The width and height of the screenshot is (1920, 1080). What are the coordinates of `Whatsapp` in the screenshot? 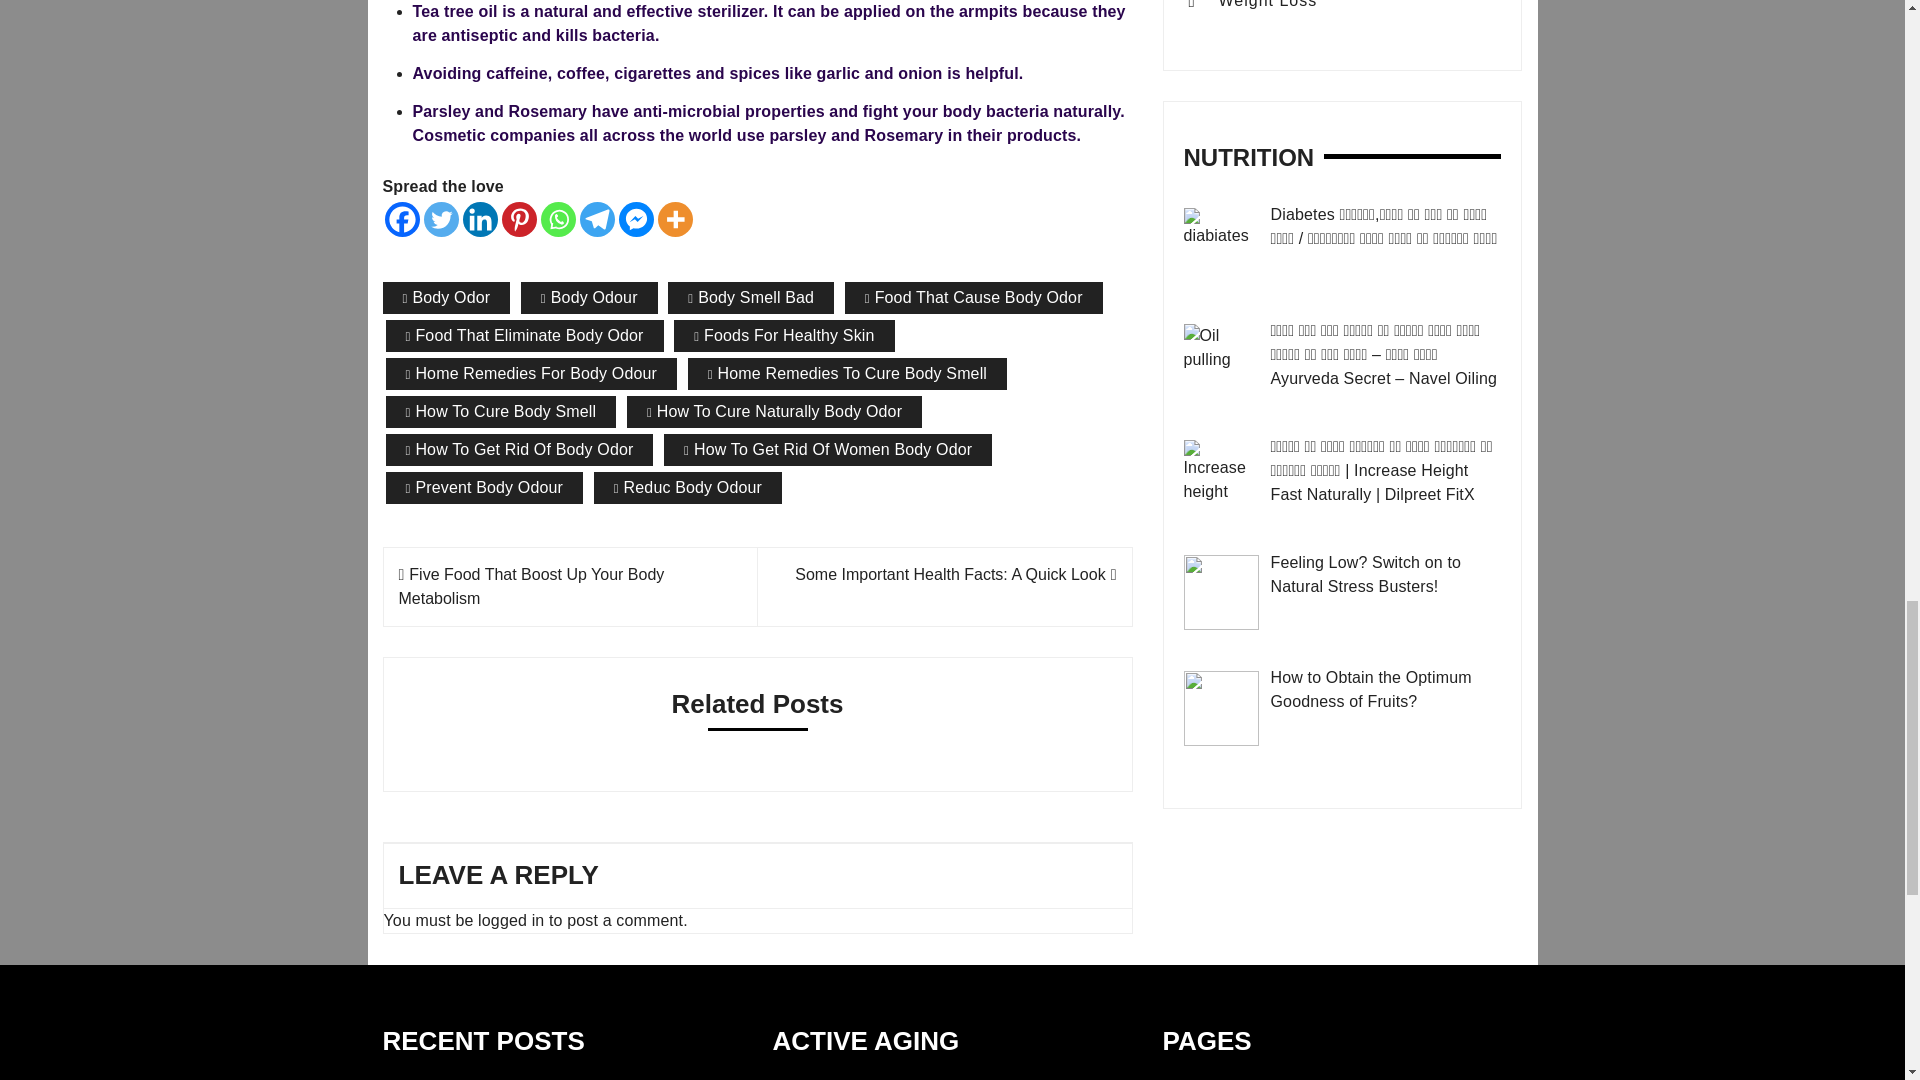 It's located at (556, 218).